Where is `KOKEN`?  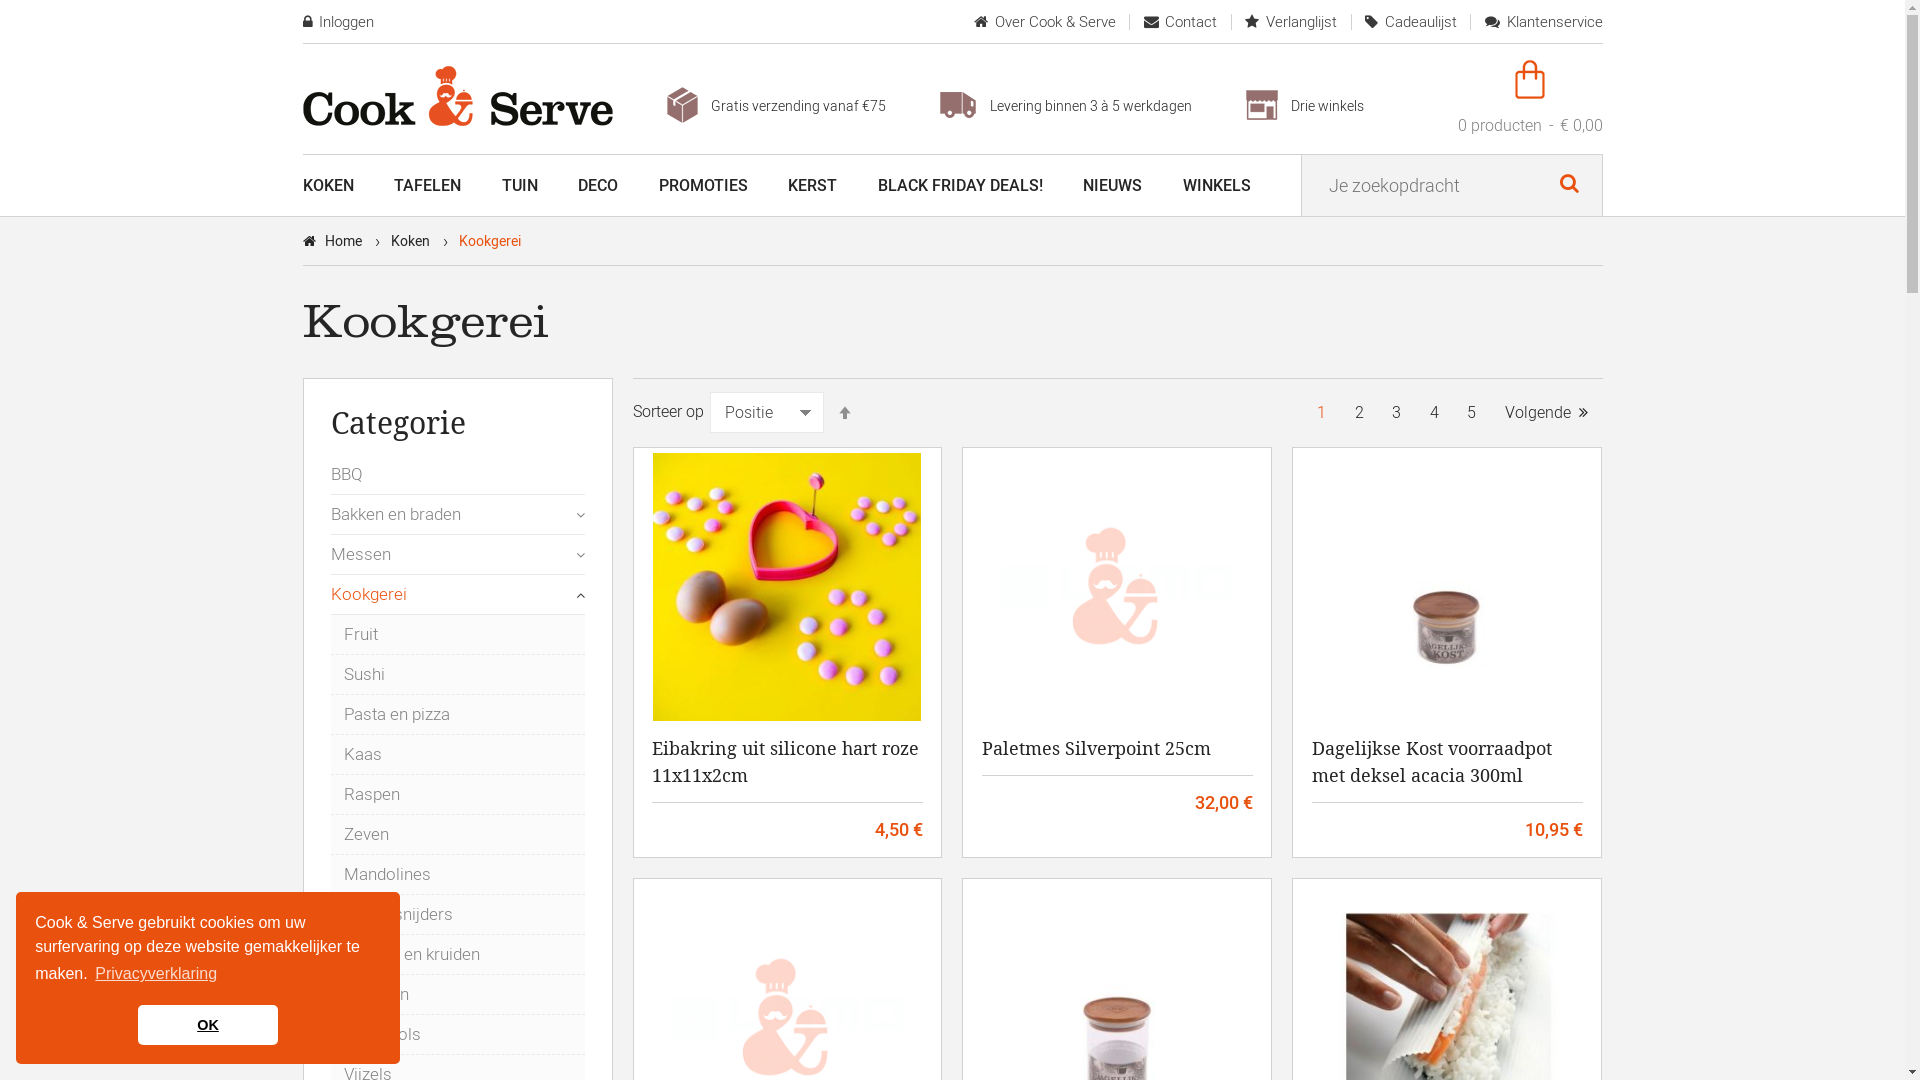
KOKEN is located at coordinates (328, 186).